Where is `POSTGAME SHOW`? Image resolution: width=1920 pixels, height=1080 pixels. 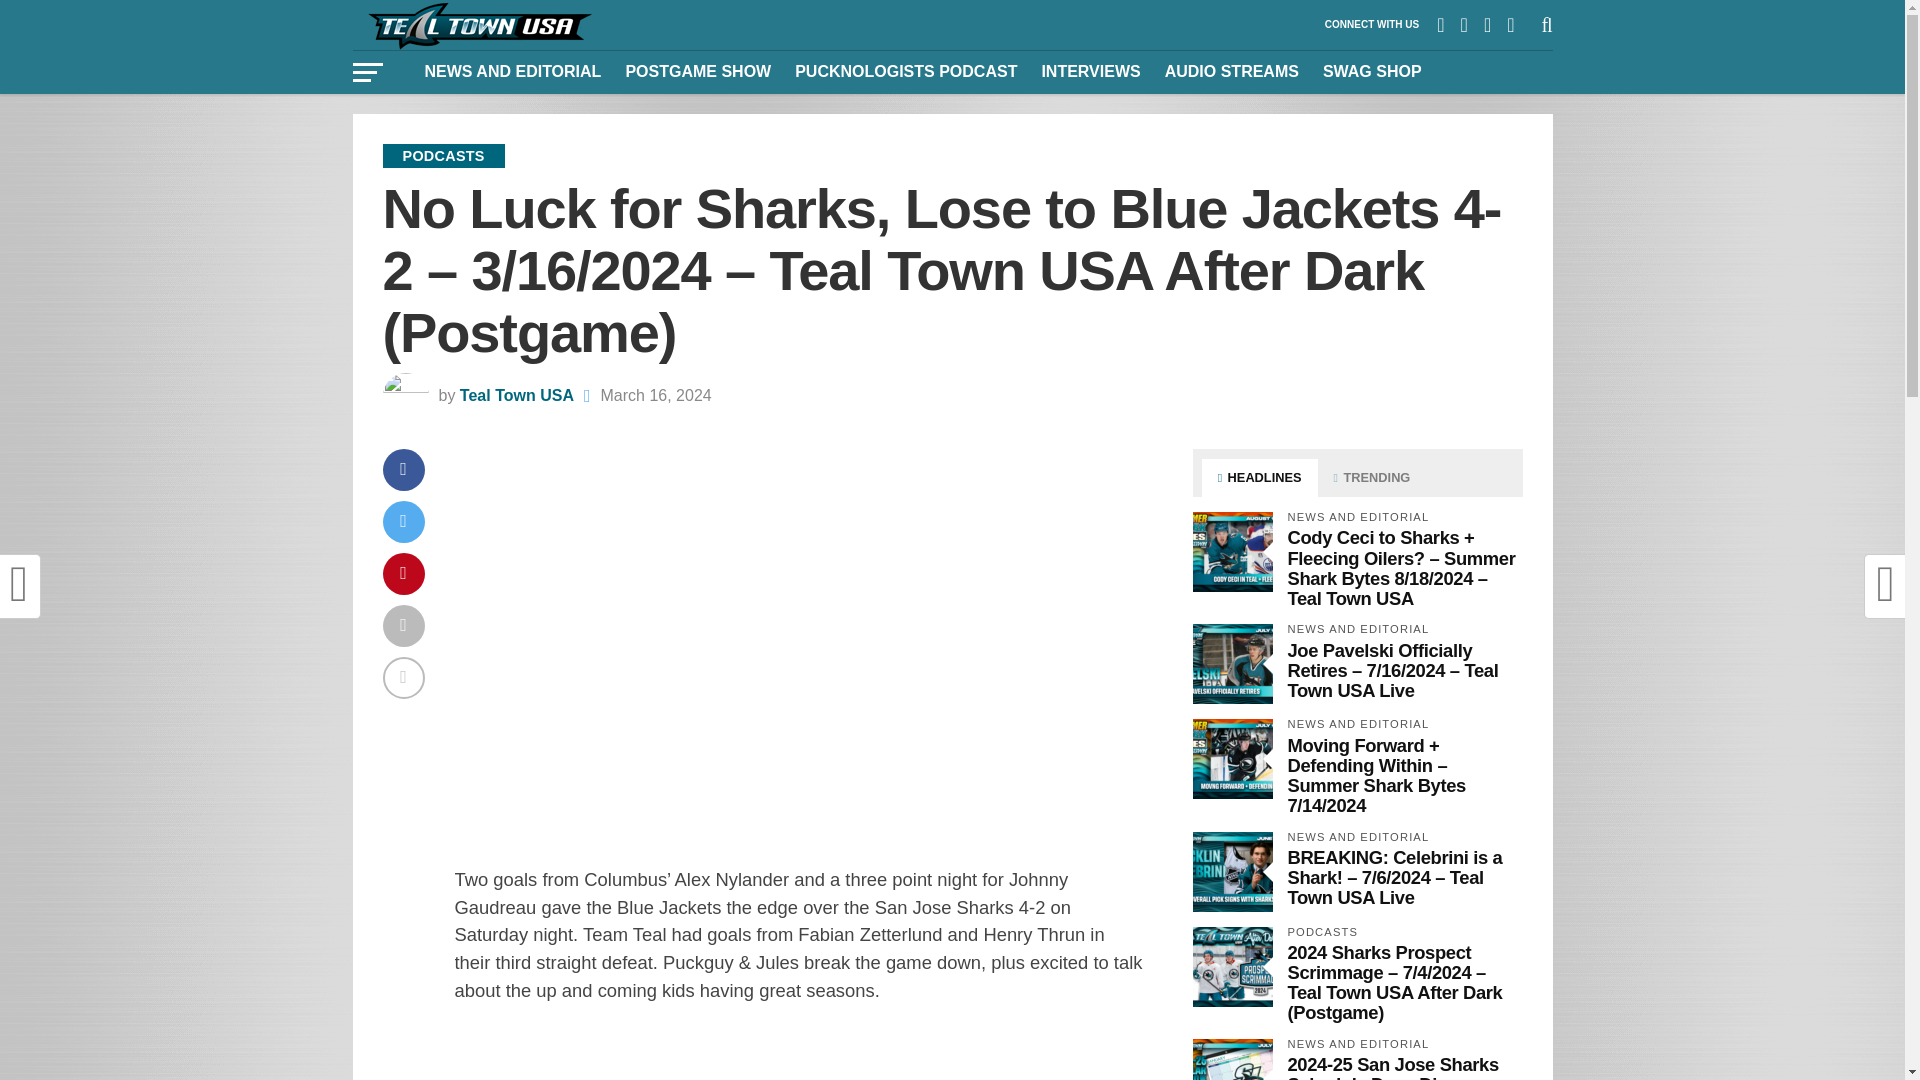 POSTGAME SHOW is located at coordinates (698, 71).